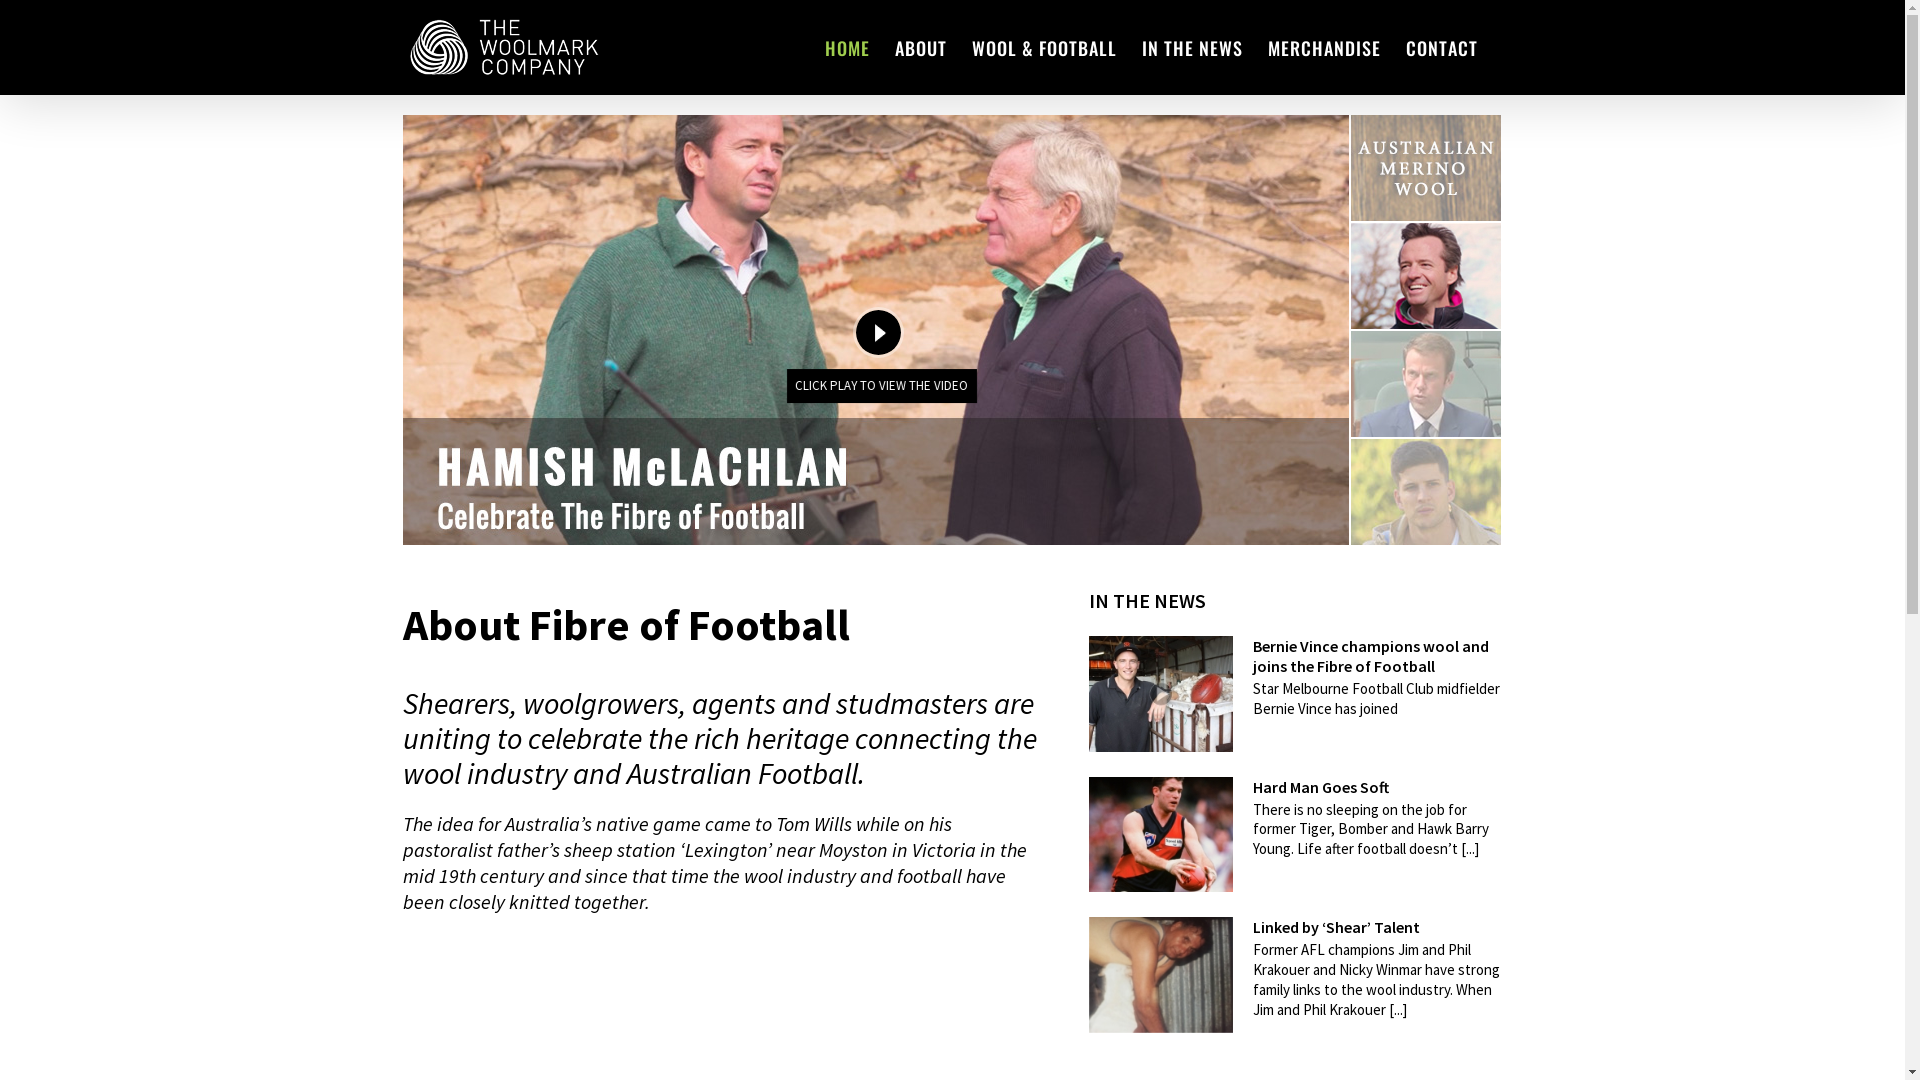 The image size is (1920, 1080). I want to click on IN THE NEWS, so click(1192, 48).